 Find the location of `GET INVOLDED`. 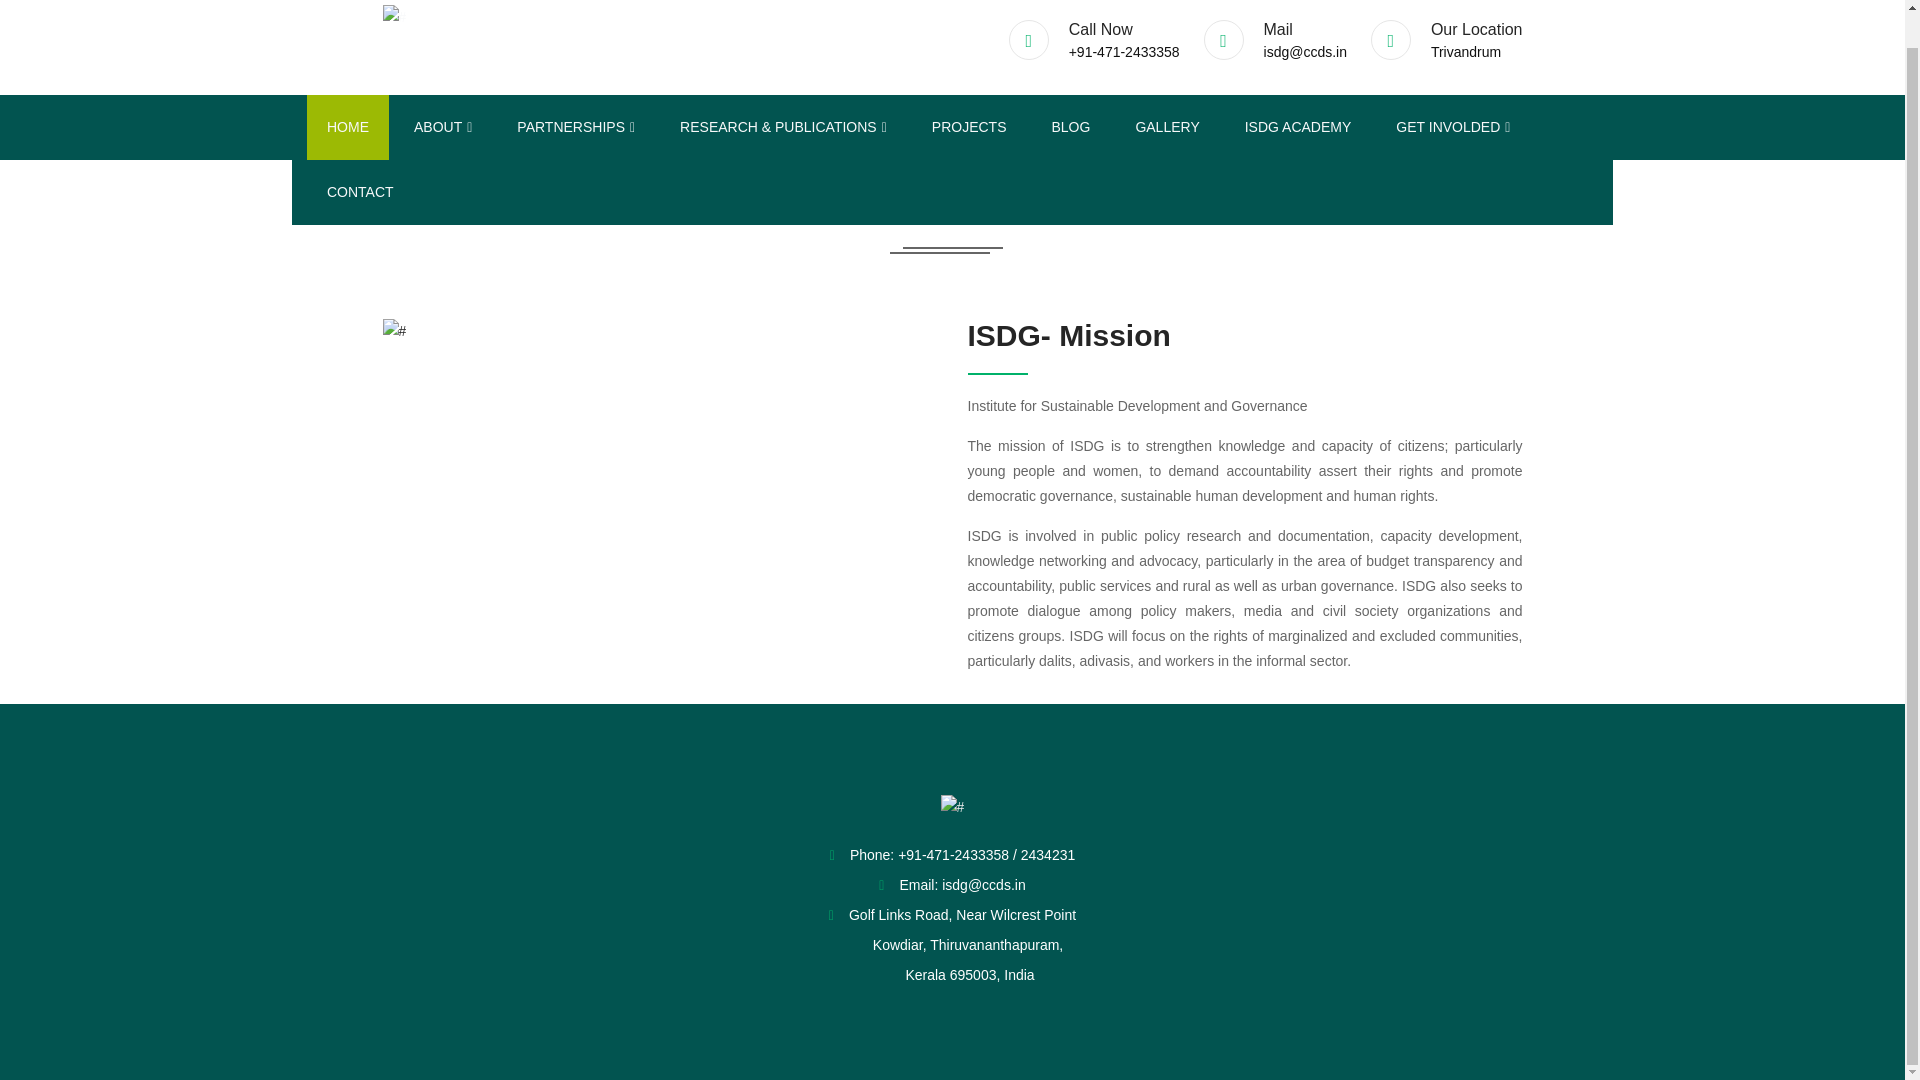

GET INVOLDED is located at coordinates (1453, 127).